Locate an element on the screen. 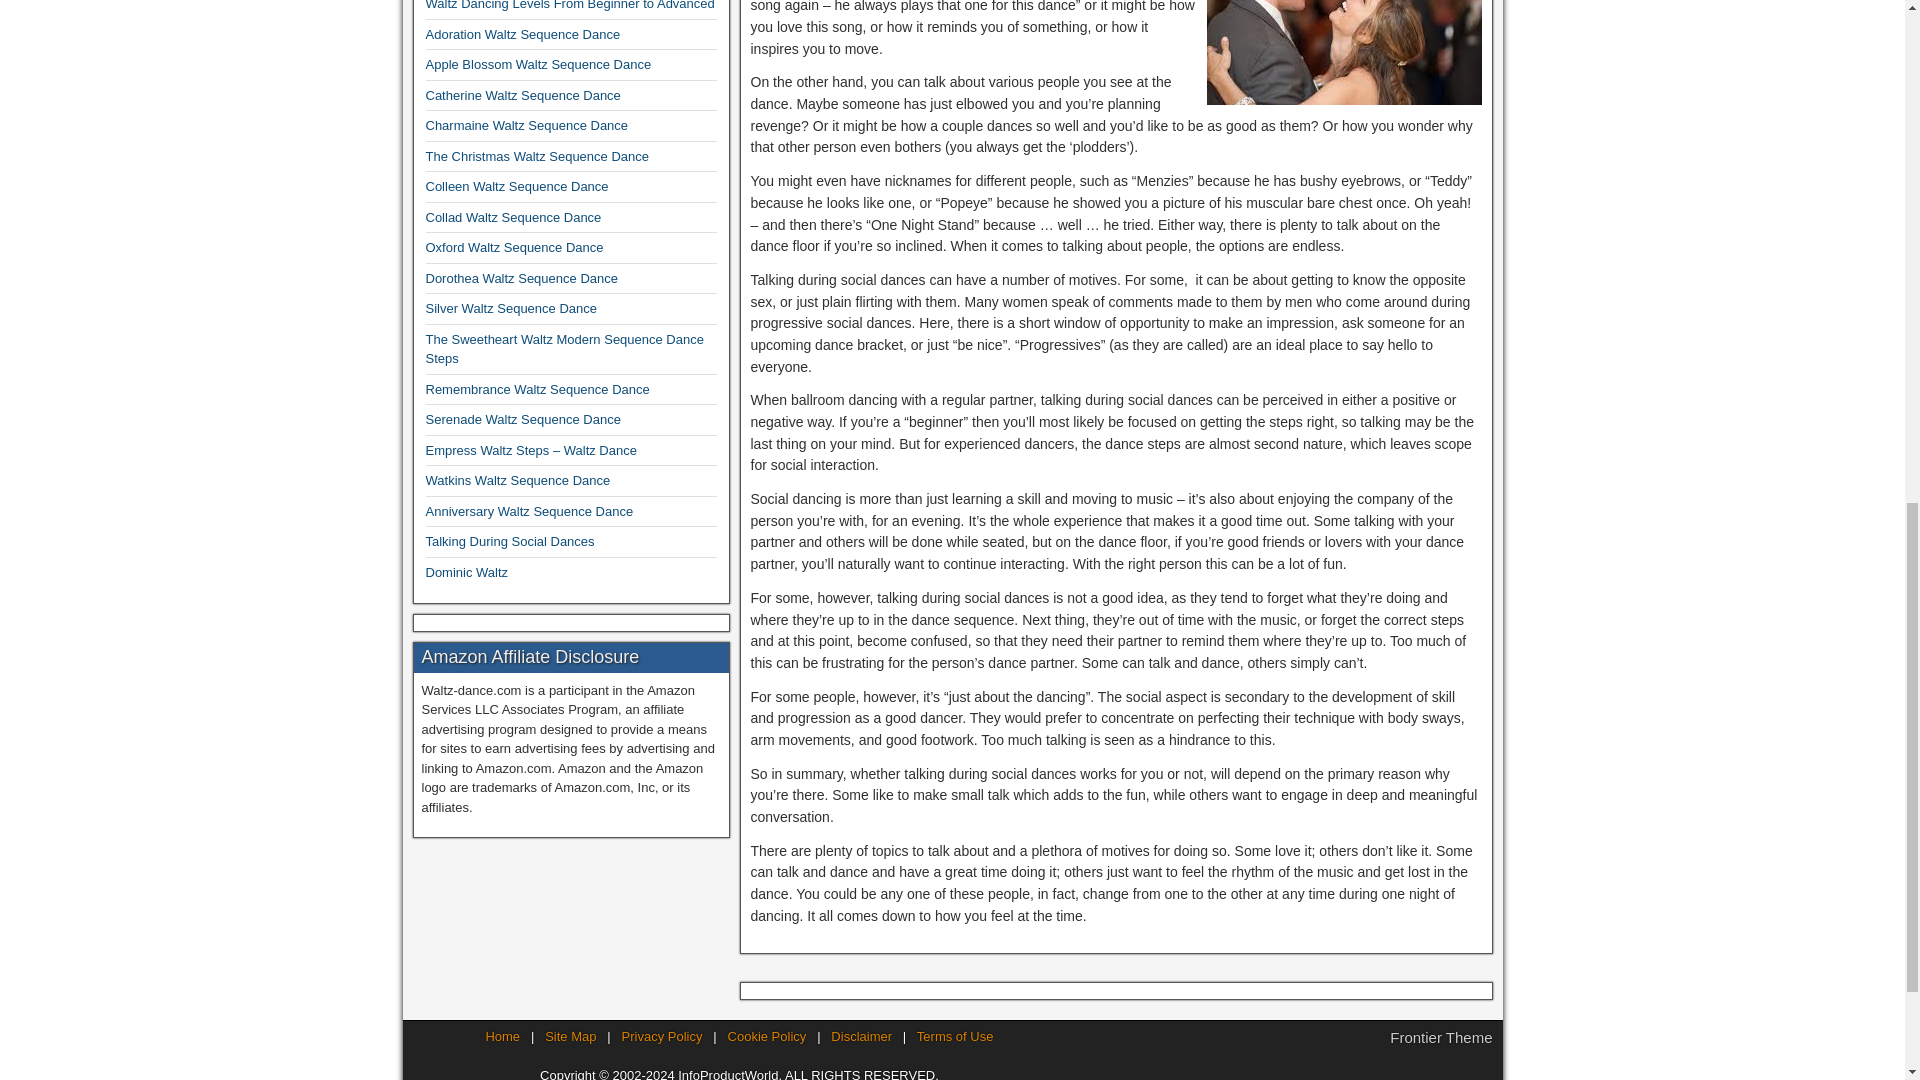 The height and width of the screenshot is (1080, 1920). Apple Blossom Waltz Sequence Dance is located at coordinates (539, 64).